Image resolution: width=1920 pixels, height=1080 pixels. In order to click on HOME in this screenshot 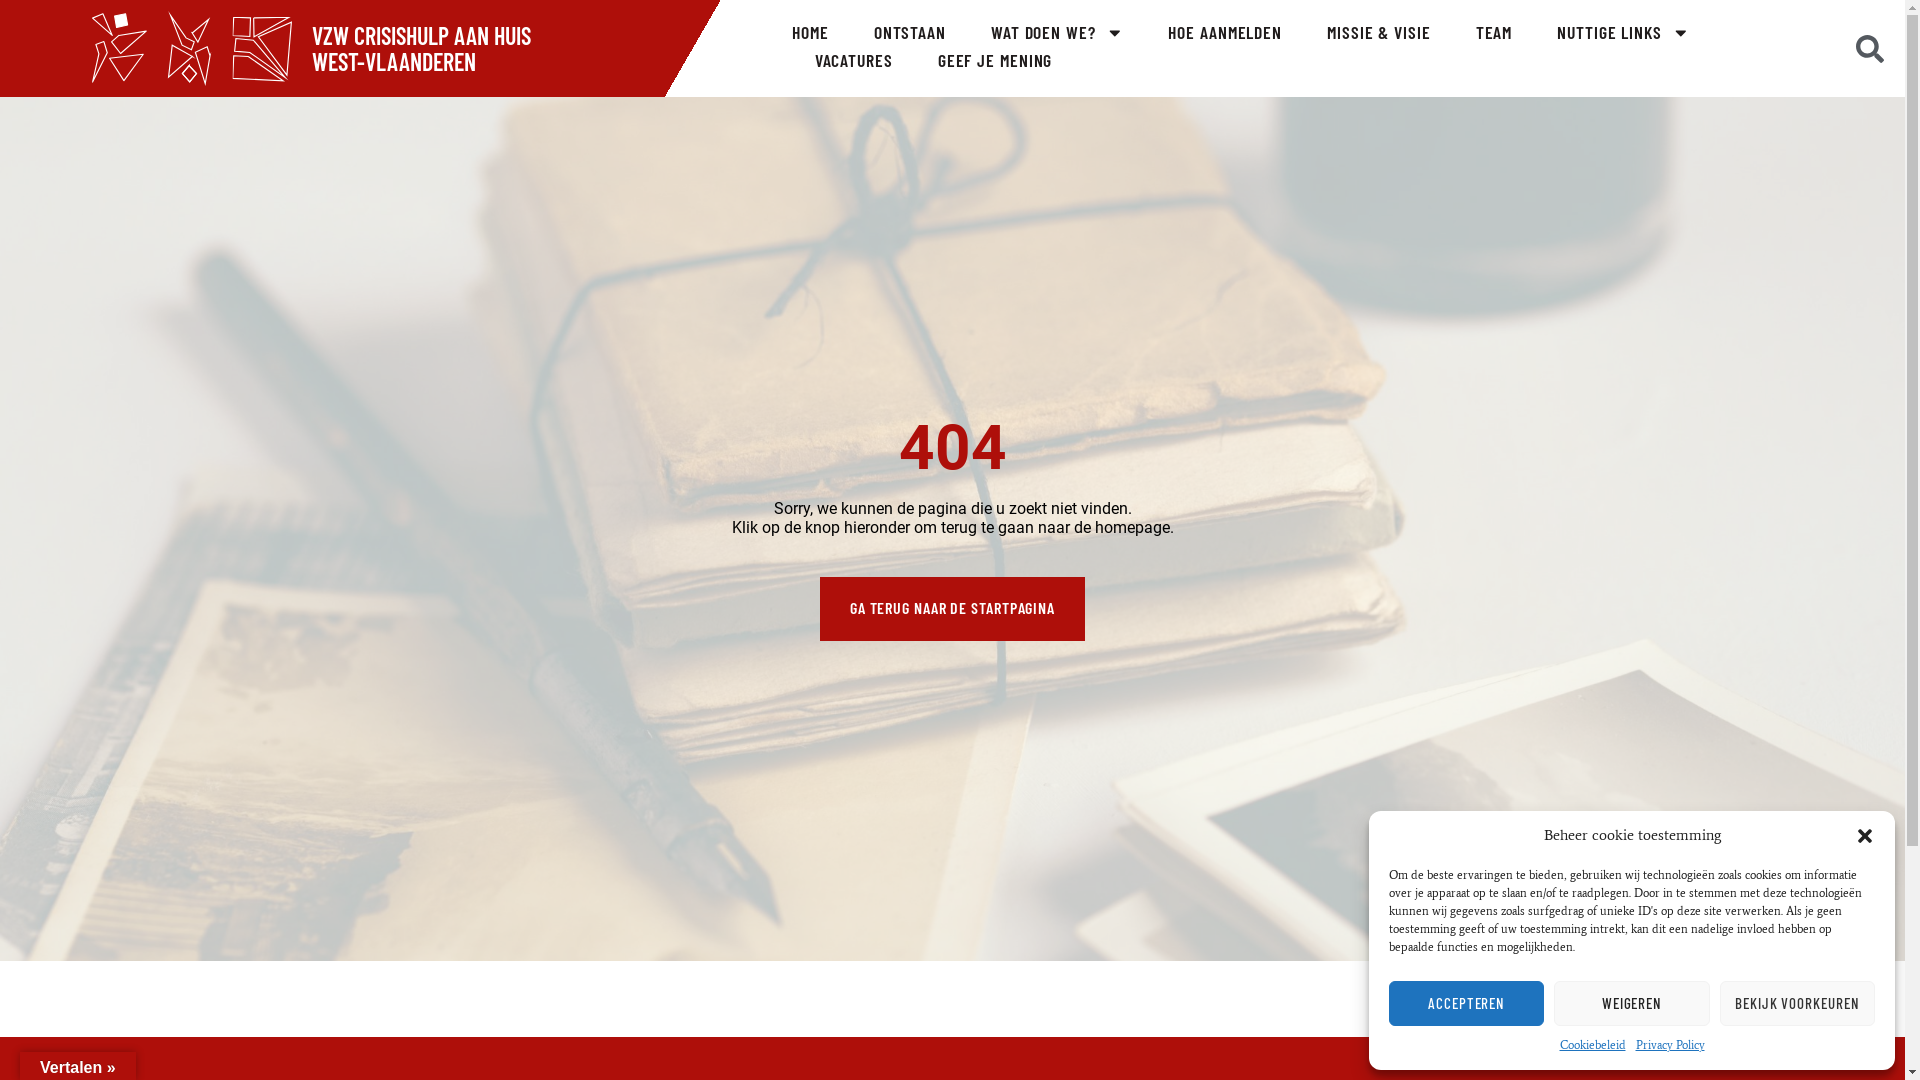, I will do `click(810, 33)`.